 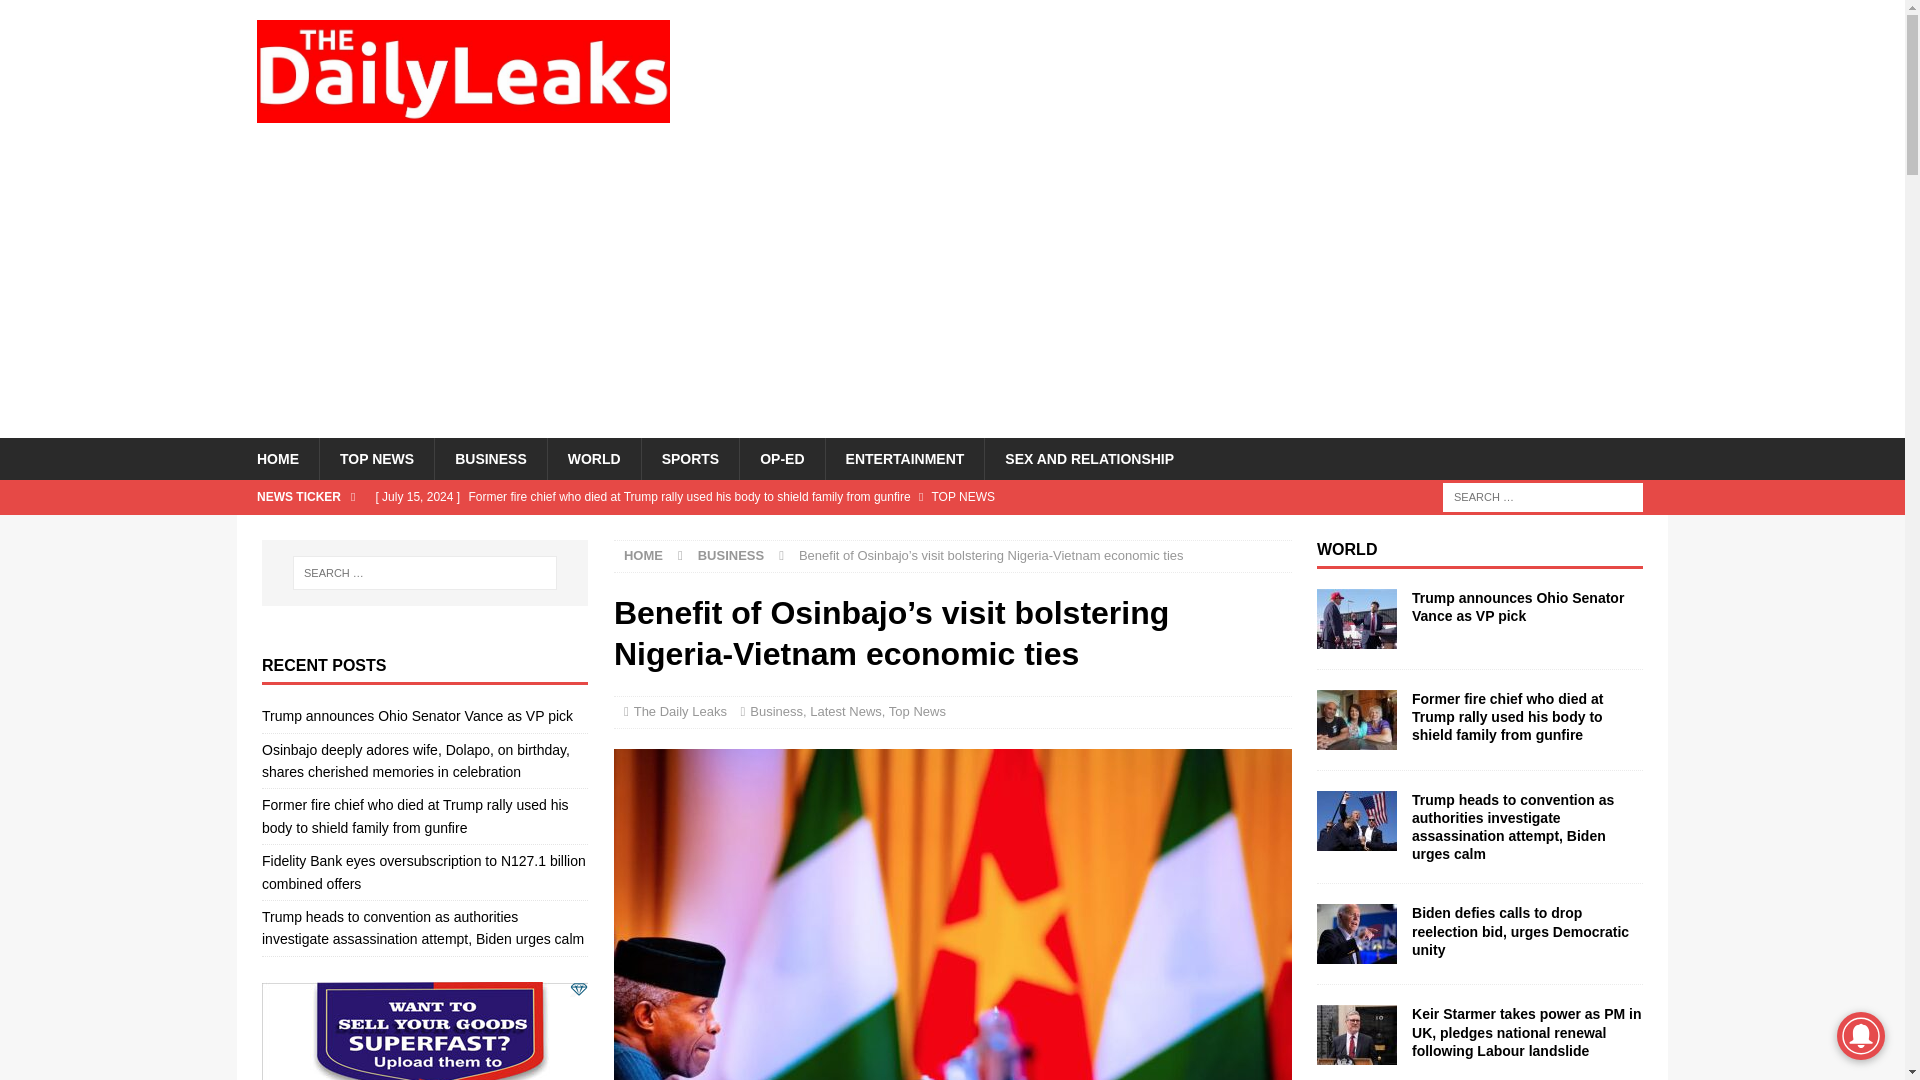 What do you see at coordinates (904, 458) in the screenshot?
I see `ENTERTAINMENT` at bounding box center [904, 458].